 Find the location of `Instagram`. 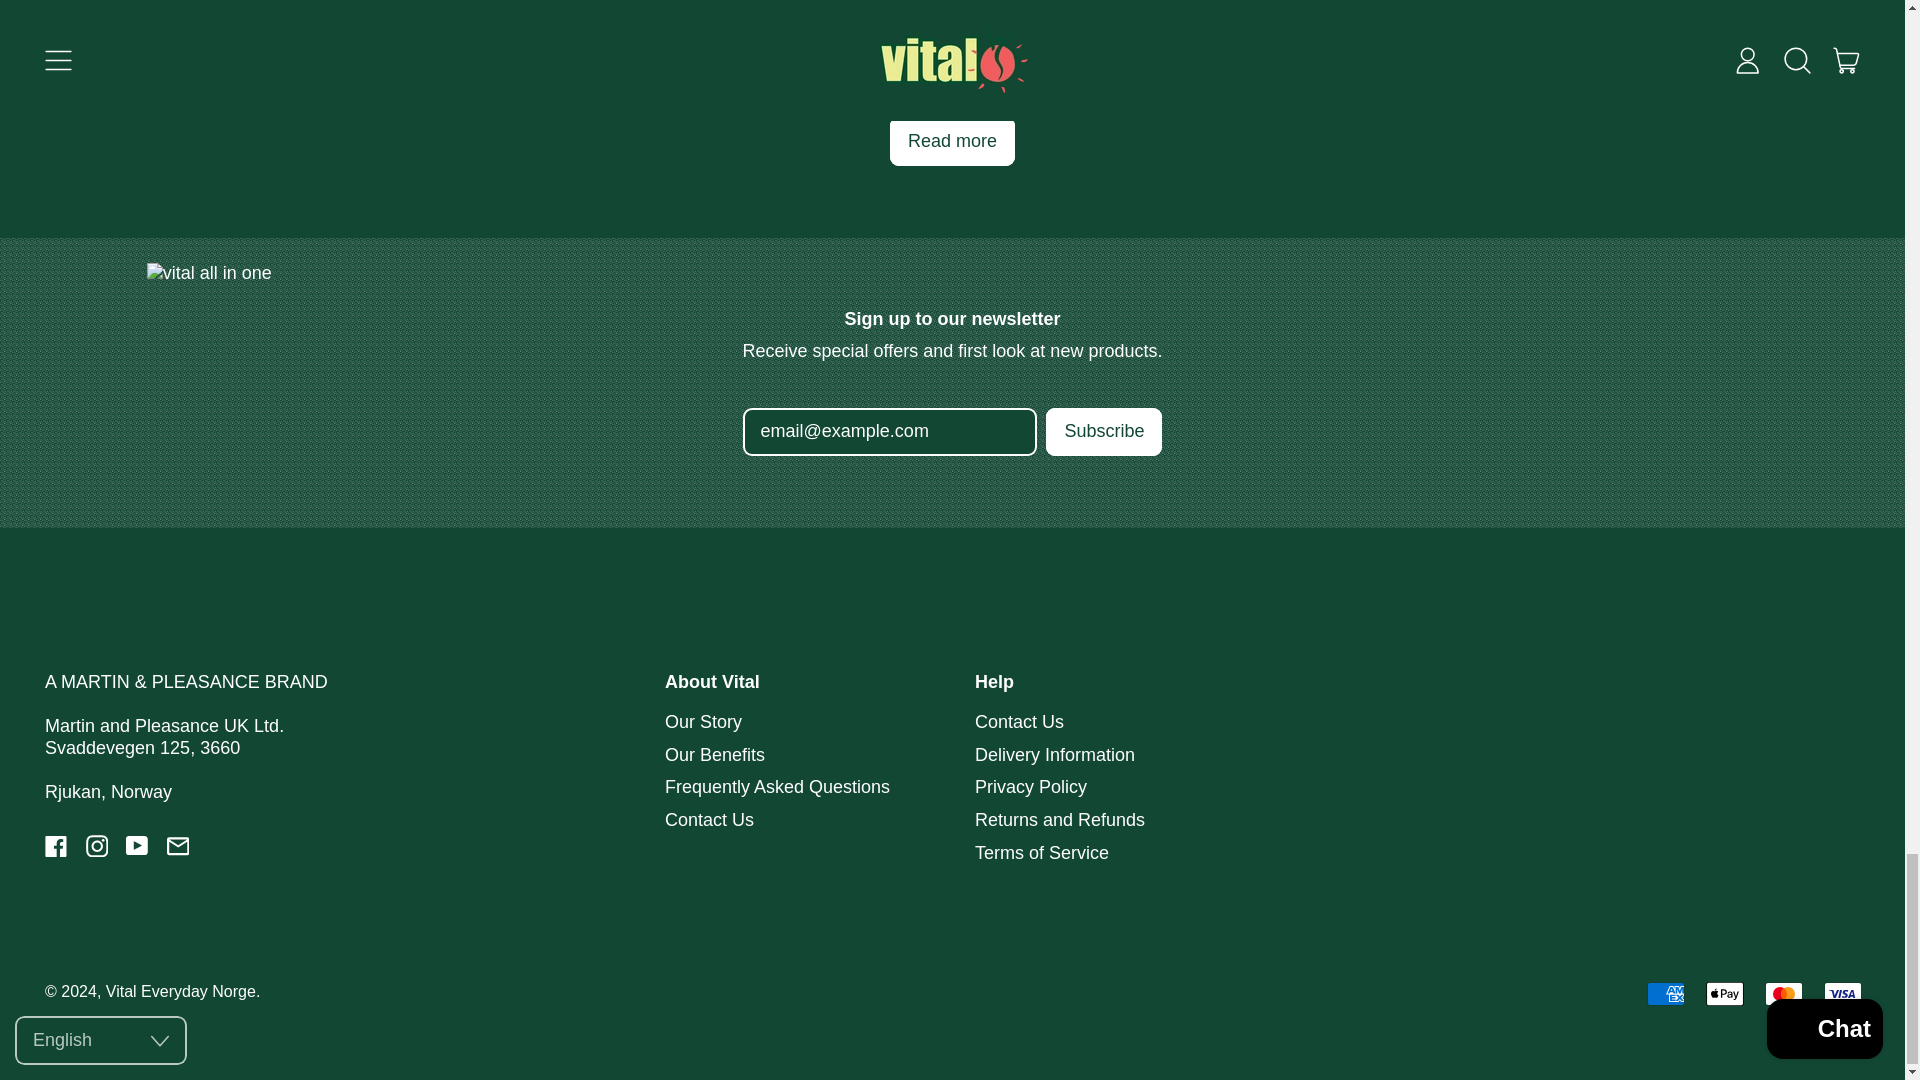

Instagram is located at coordinates (98, 850).